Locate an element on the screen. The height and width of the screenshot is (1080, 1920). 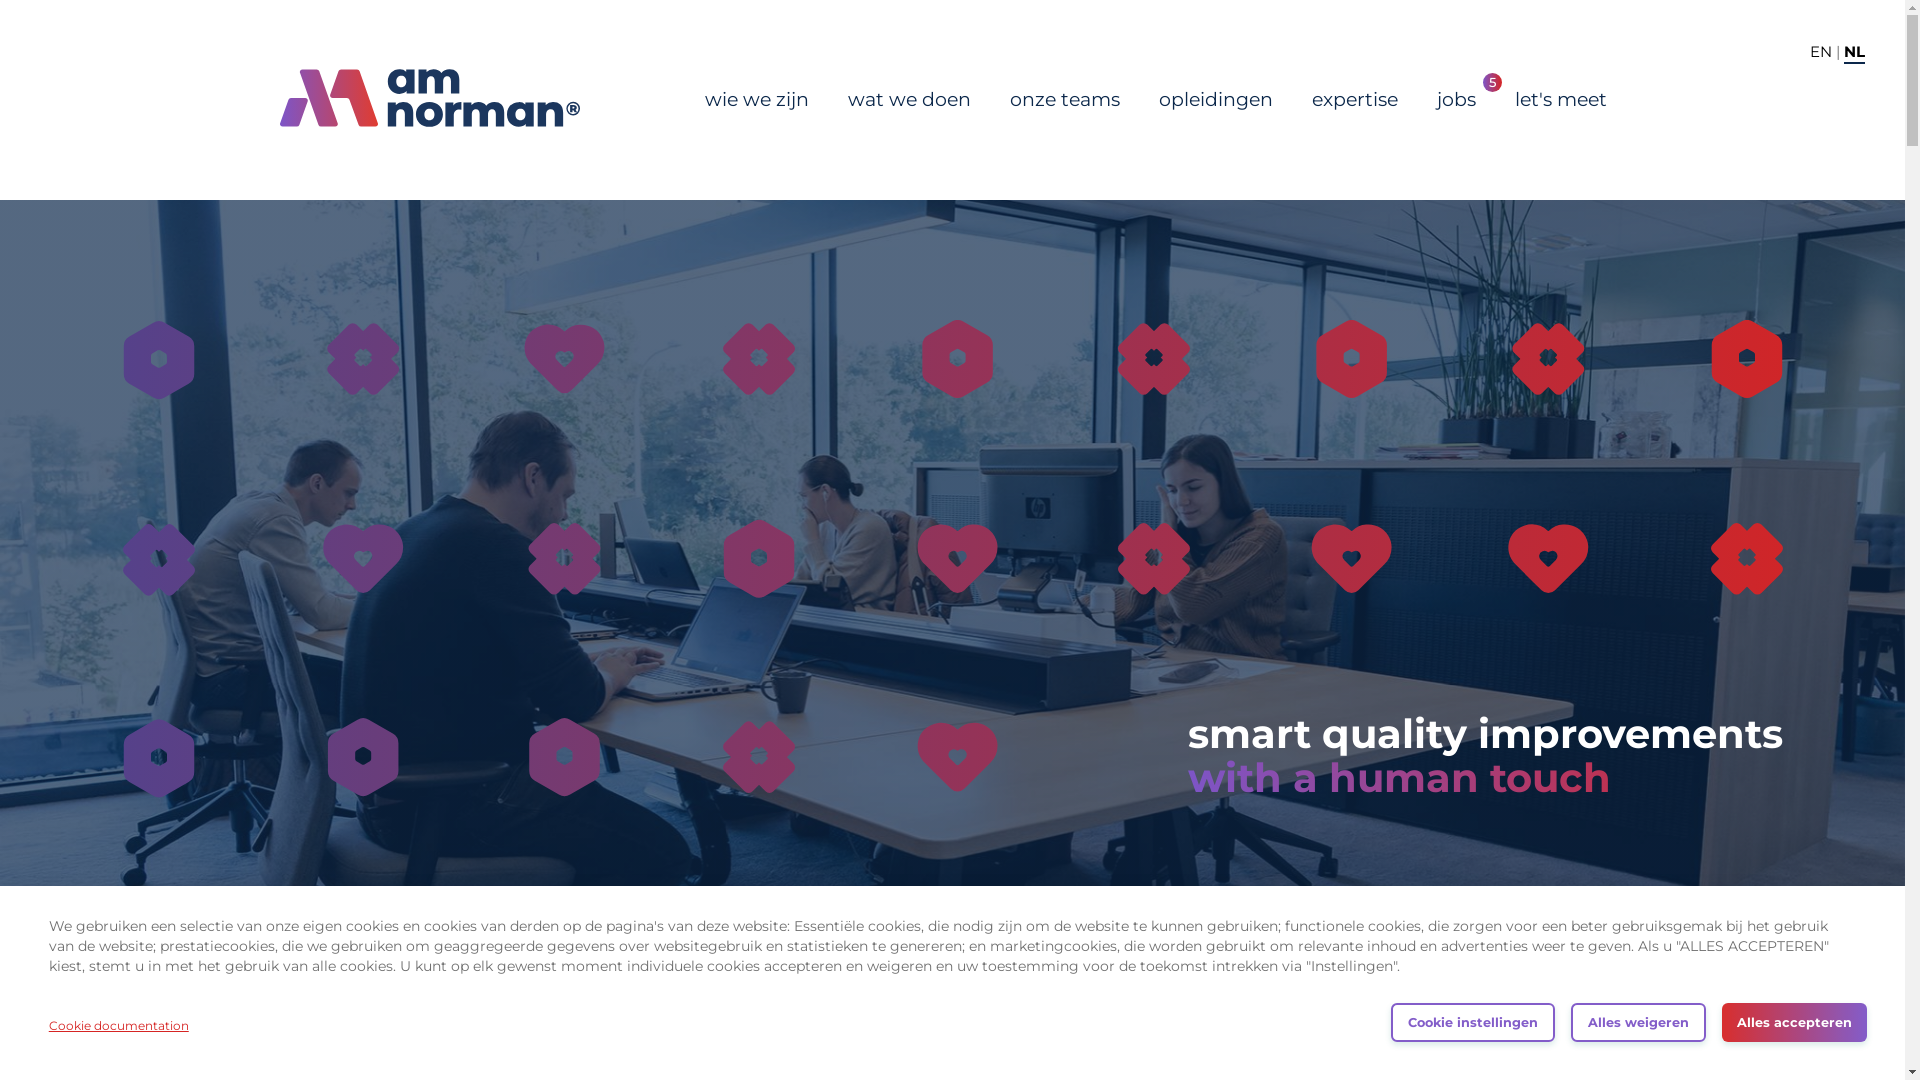
opleidingen is located at coordinates (1215, 100).